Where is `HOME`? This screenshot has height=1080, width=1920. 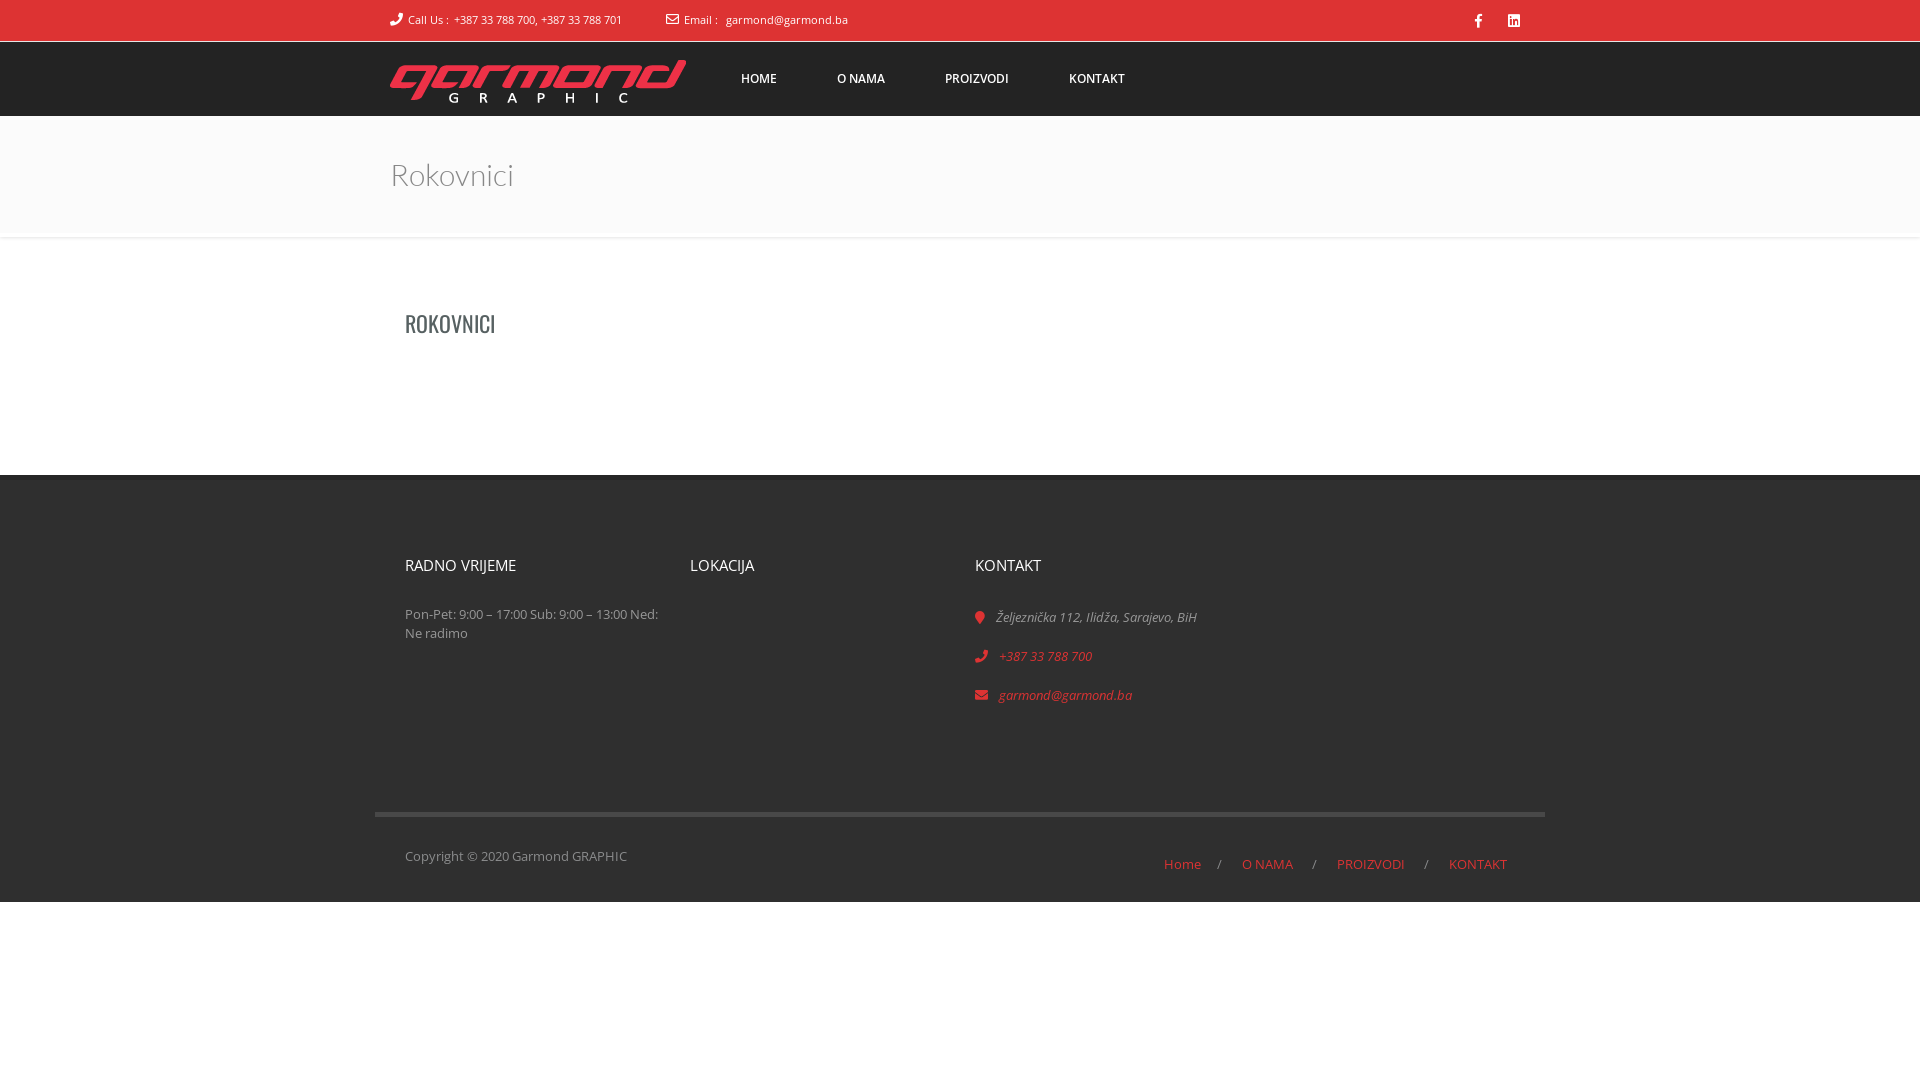
HOME is located at coordinates (759, 79).